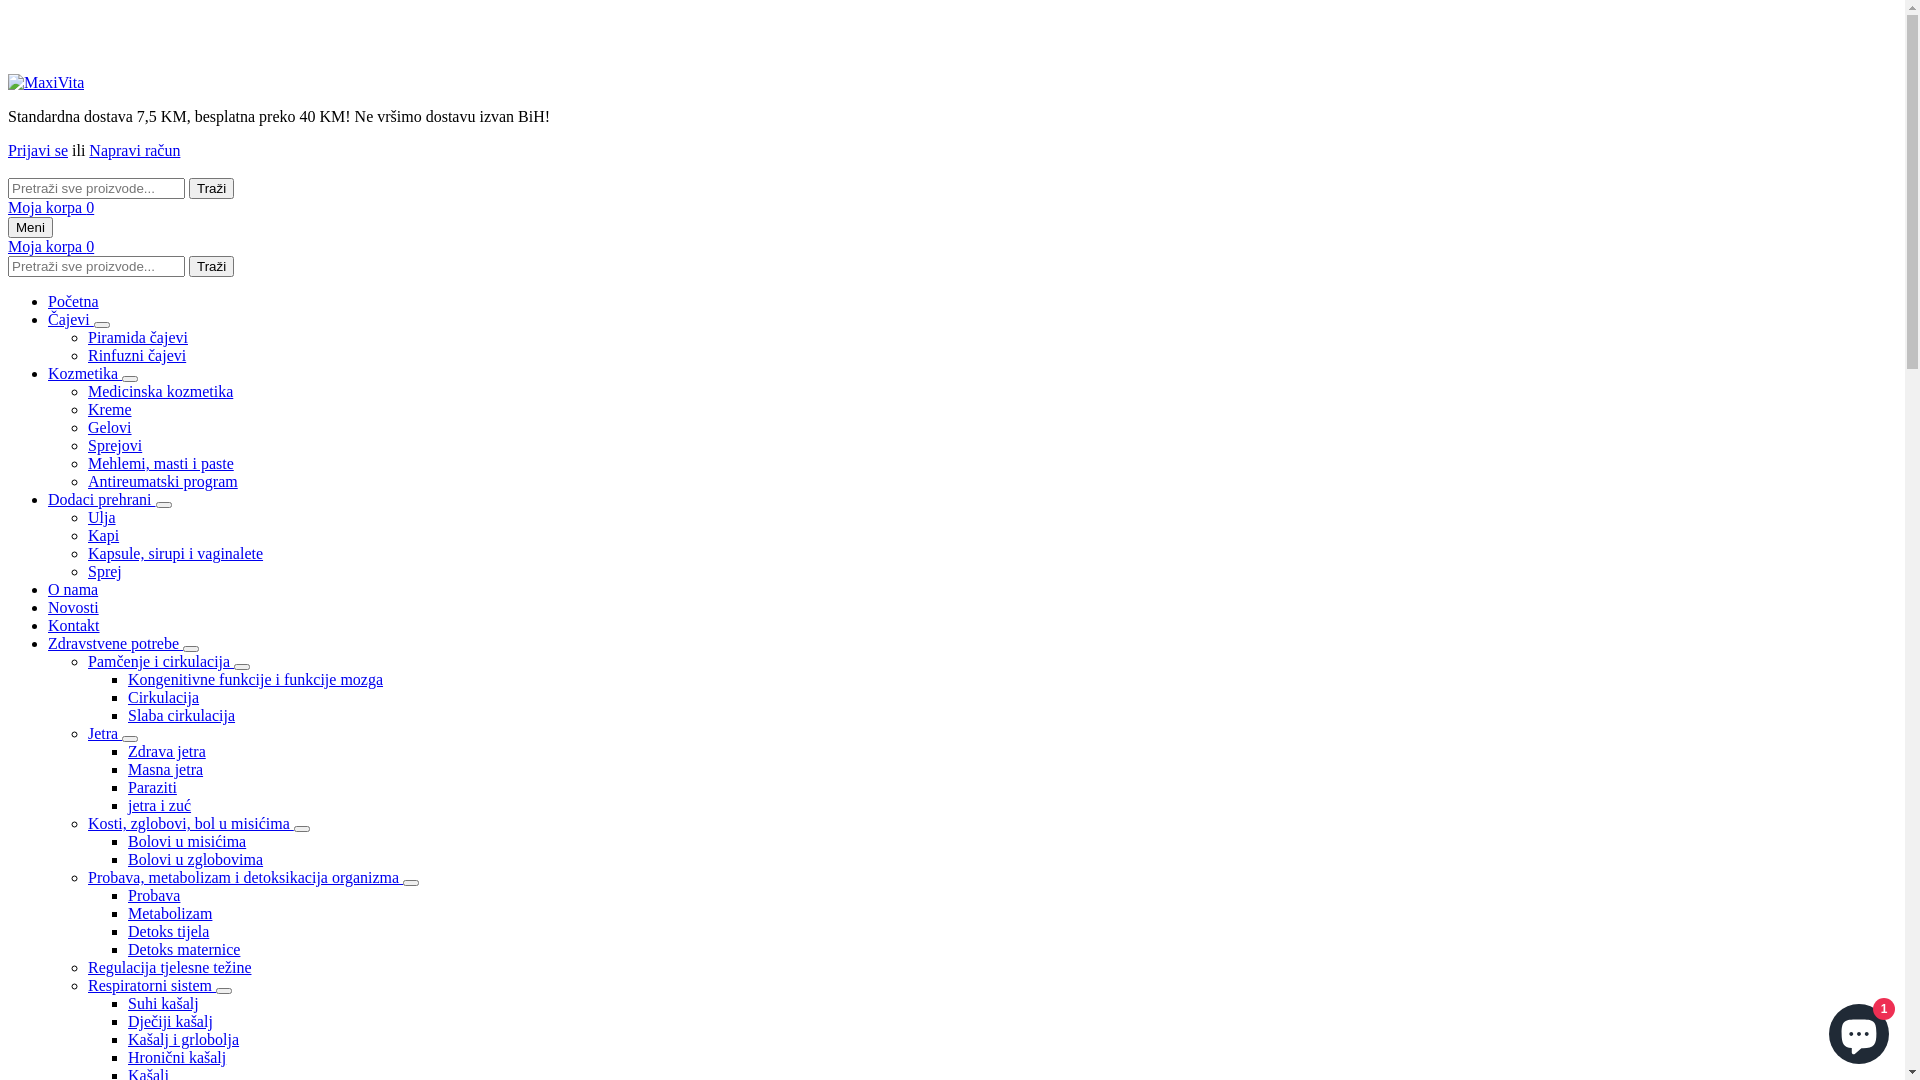 The image size is (1920, 1080). What do you see at coordinates (74, 608) in the screenshot?
I see `Novosti` at bounding box center [74, 608].